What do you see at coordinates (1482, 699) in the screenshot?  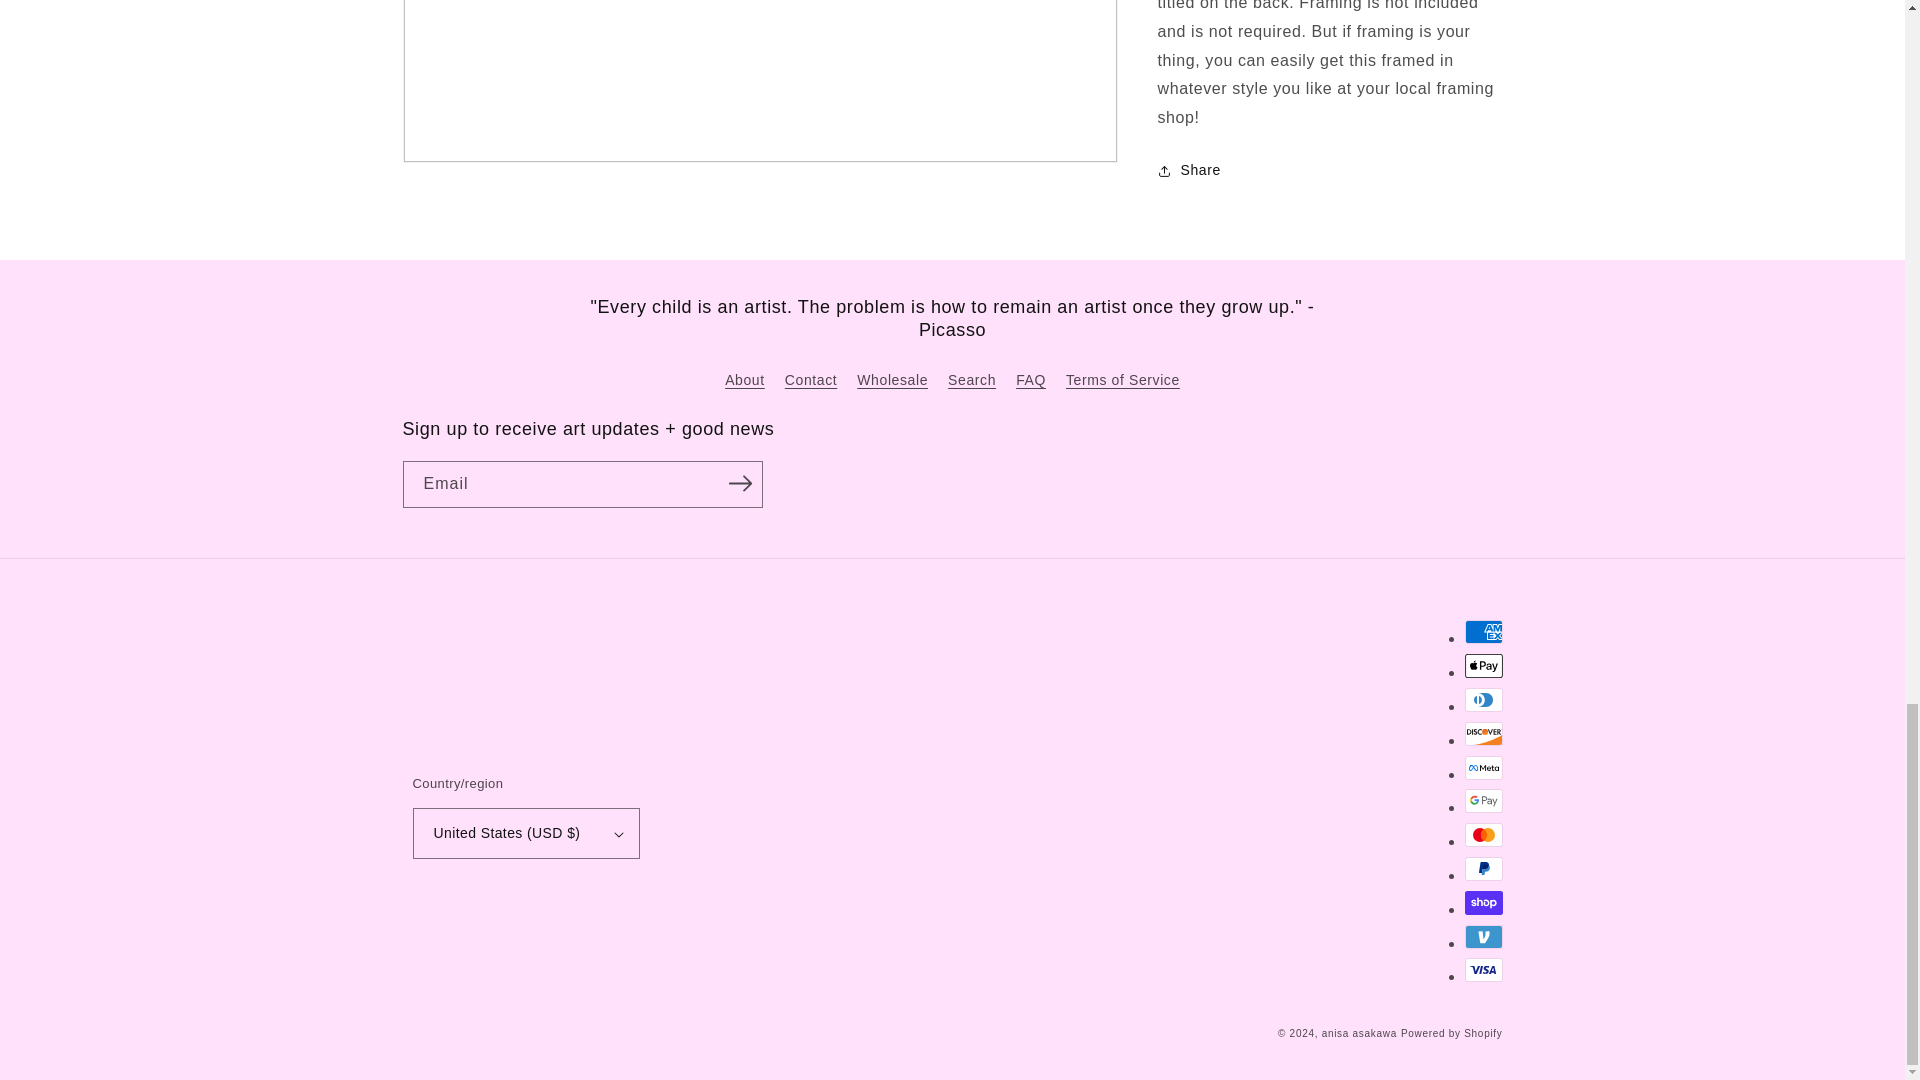 I see `Diners Club` at bounding box center [1482, 699].